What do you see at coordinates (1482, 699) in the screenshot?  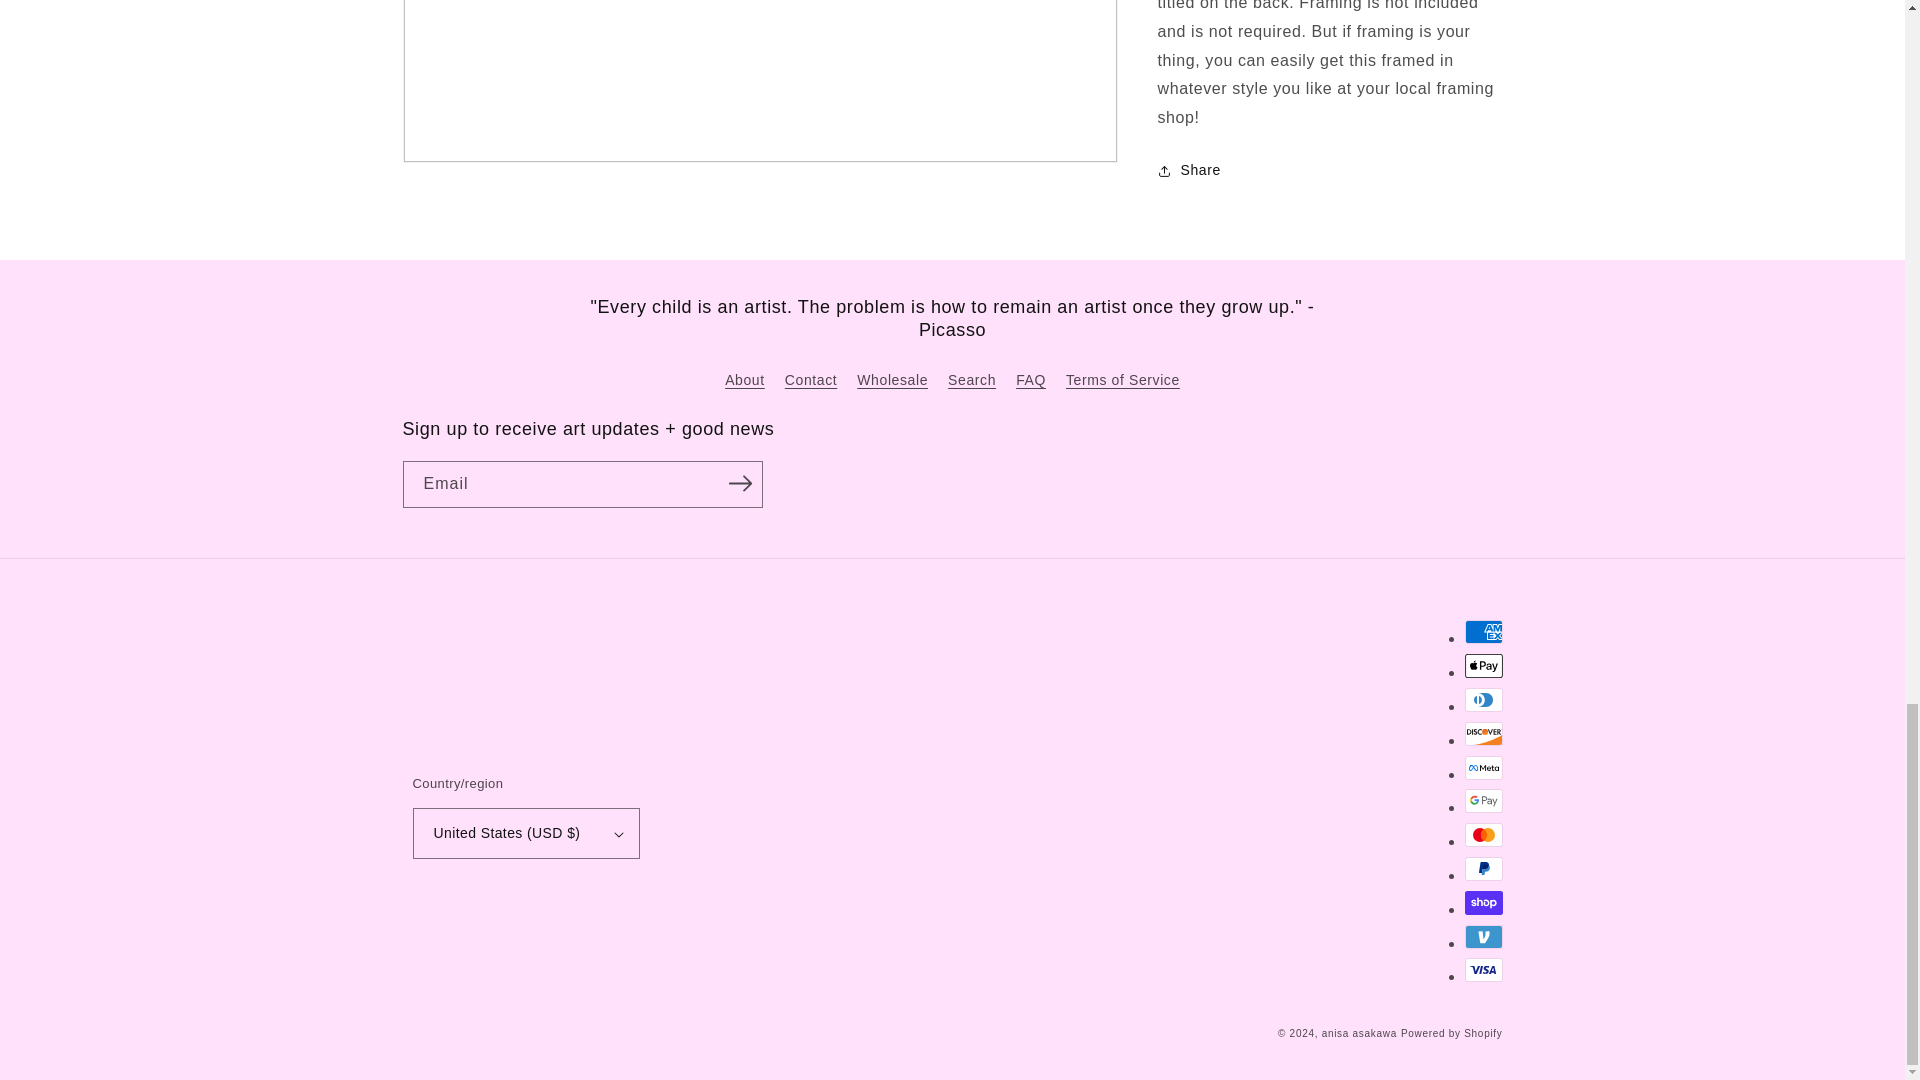 I see `Diners Club` at bounding box center [1482, 699].